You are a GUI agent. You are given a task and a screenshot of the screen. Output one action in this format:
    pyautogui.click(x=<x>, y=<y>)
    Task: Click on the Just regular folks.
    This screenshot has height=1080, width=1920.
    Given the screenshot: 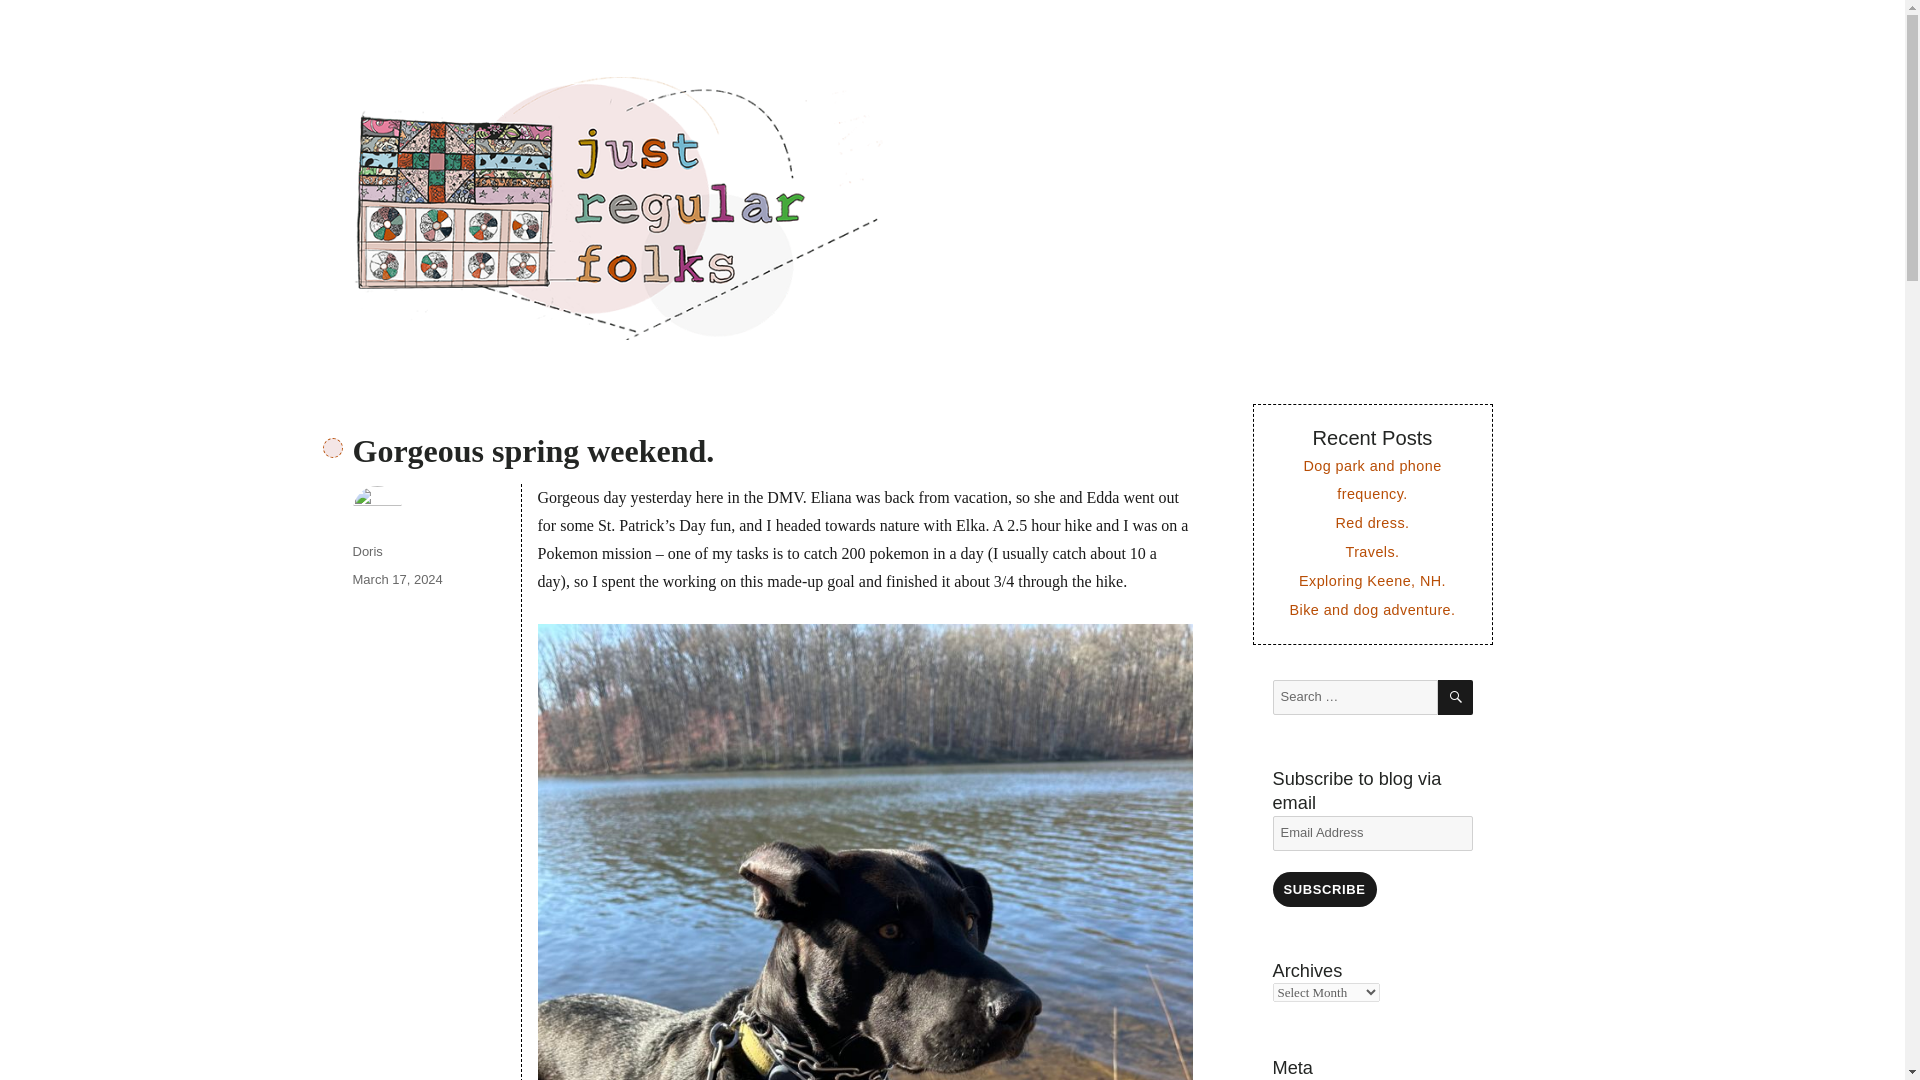 What is the action you would take?
    pyautogui.click(x=472, y=66)
    